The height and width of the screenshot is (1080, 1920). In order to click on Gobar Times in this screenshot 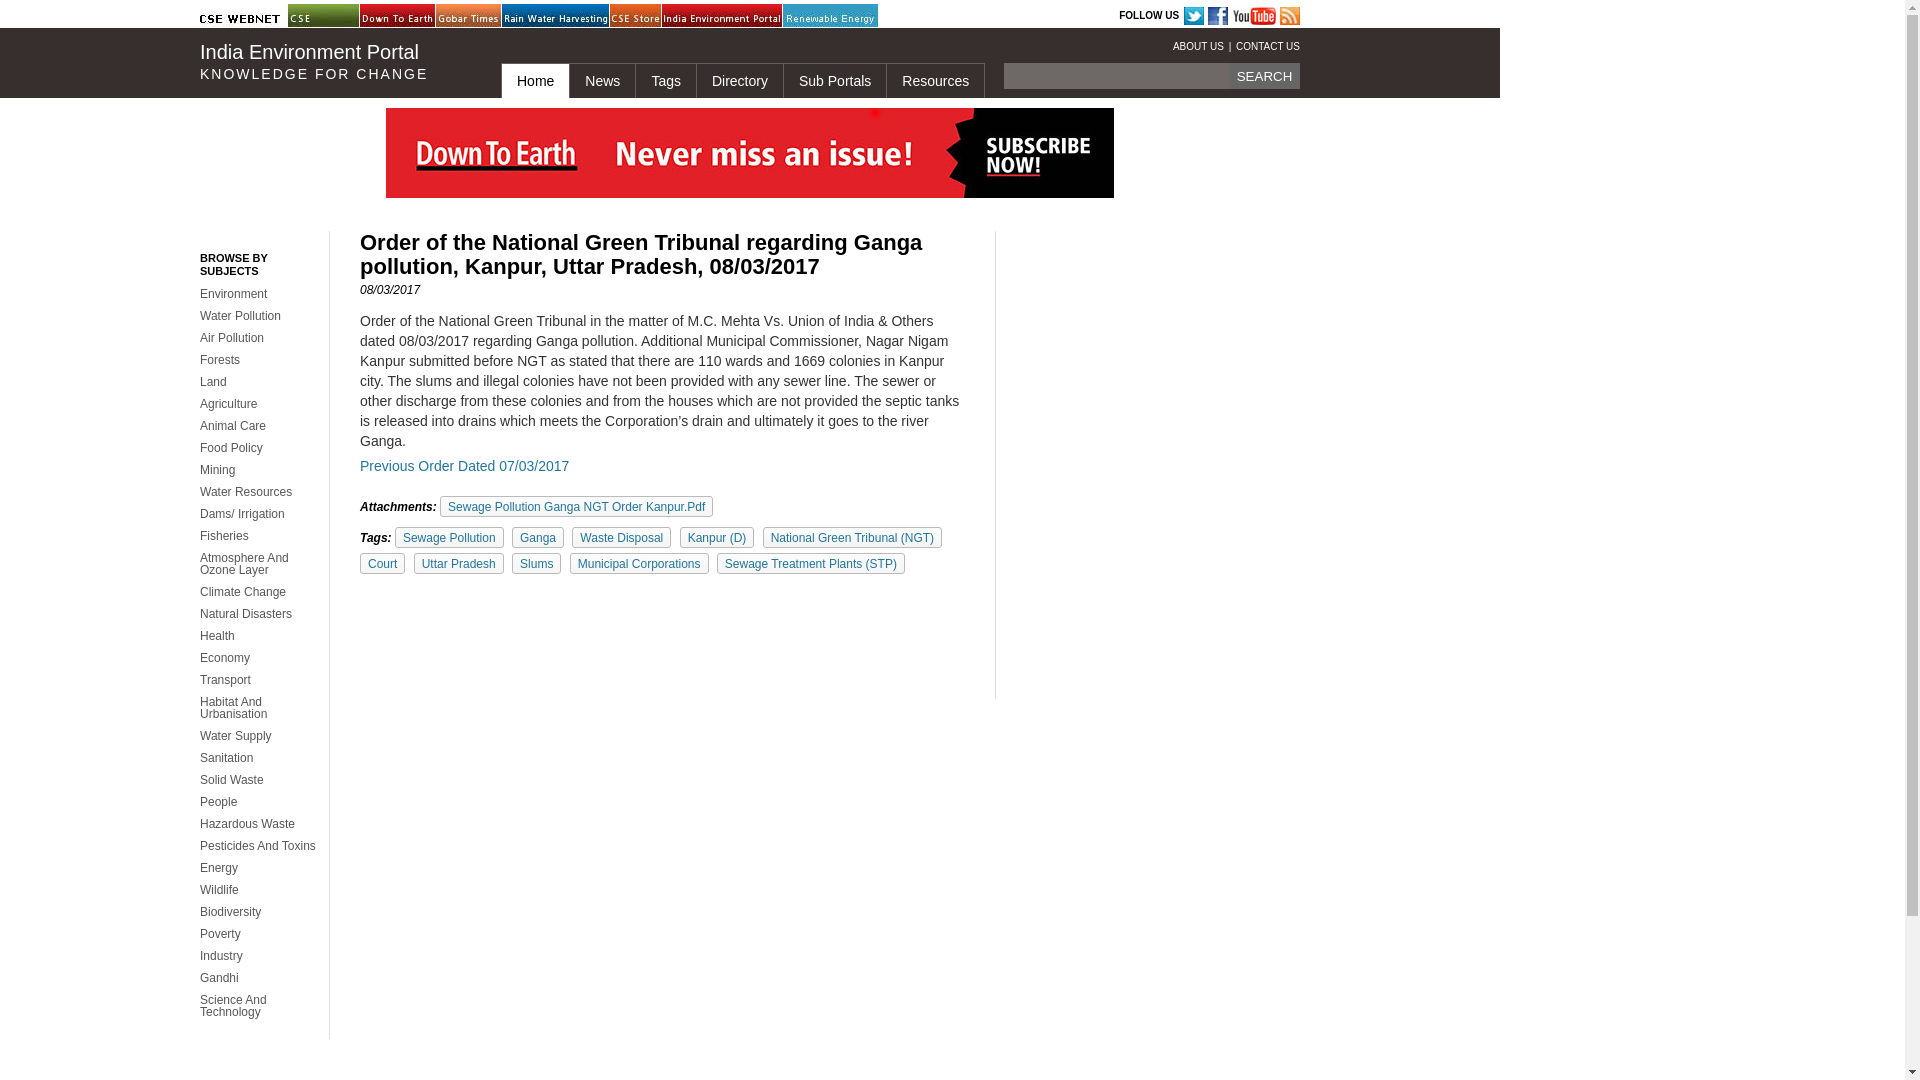, I will do `click(485, 16)`.